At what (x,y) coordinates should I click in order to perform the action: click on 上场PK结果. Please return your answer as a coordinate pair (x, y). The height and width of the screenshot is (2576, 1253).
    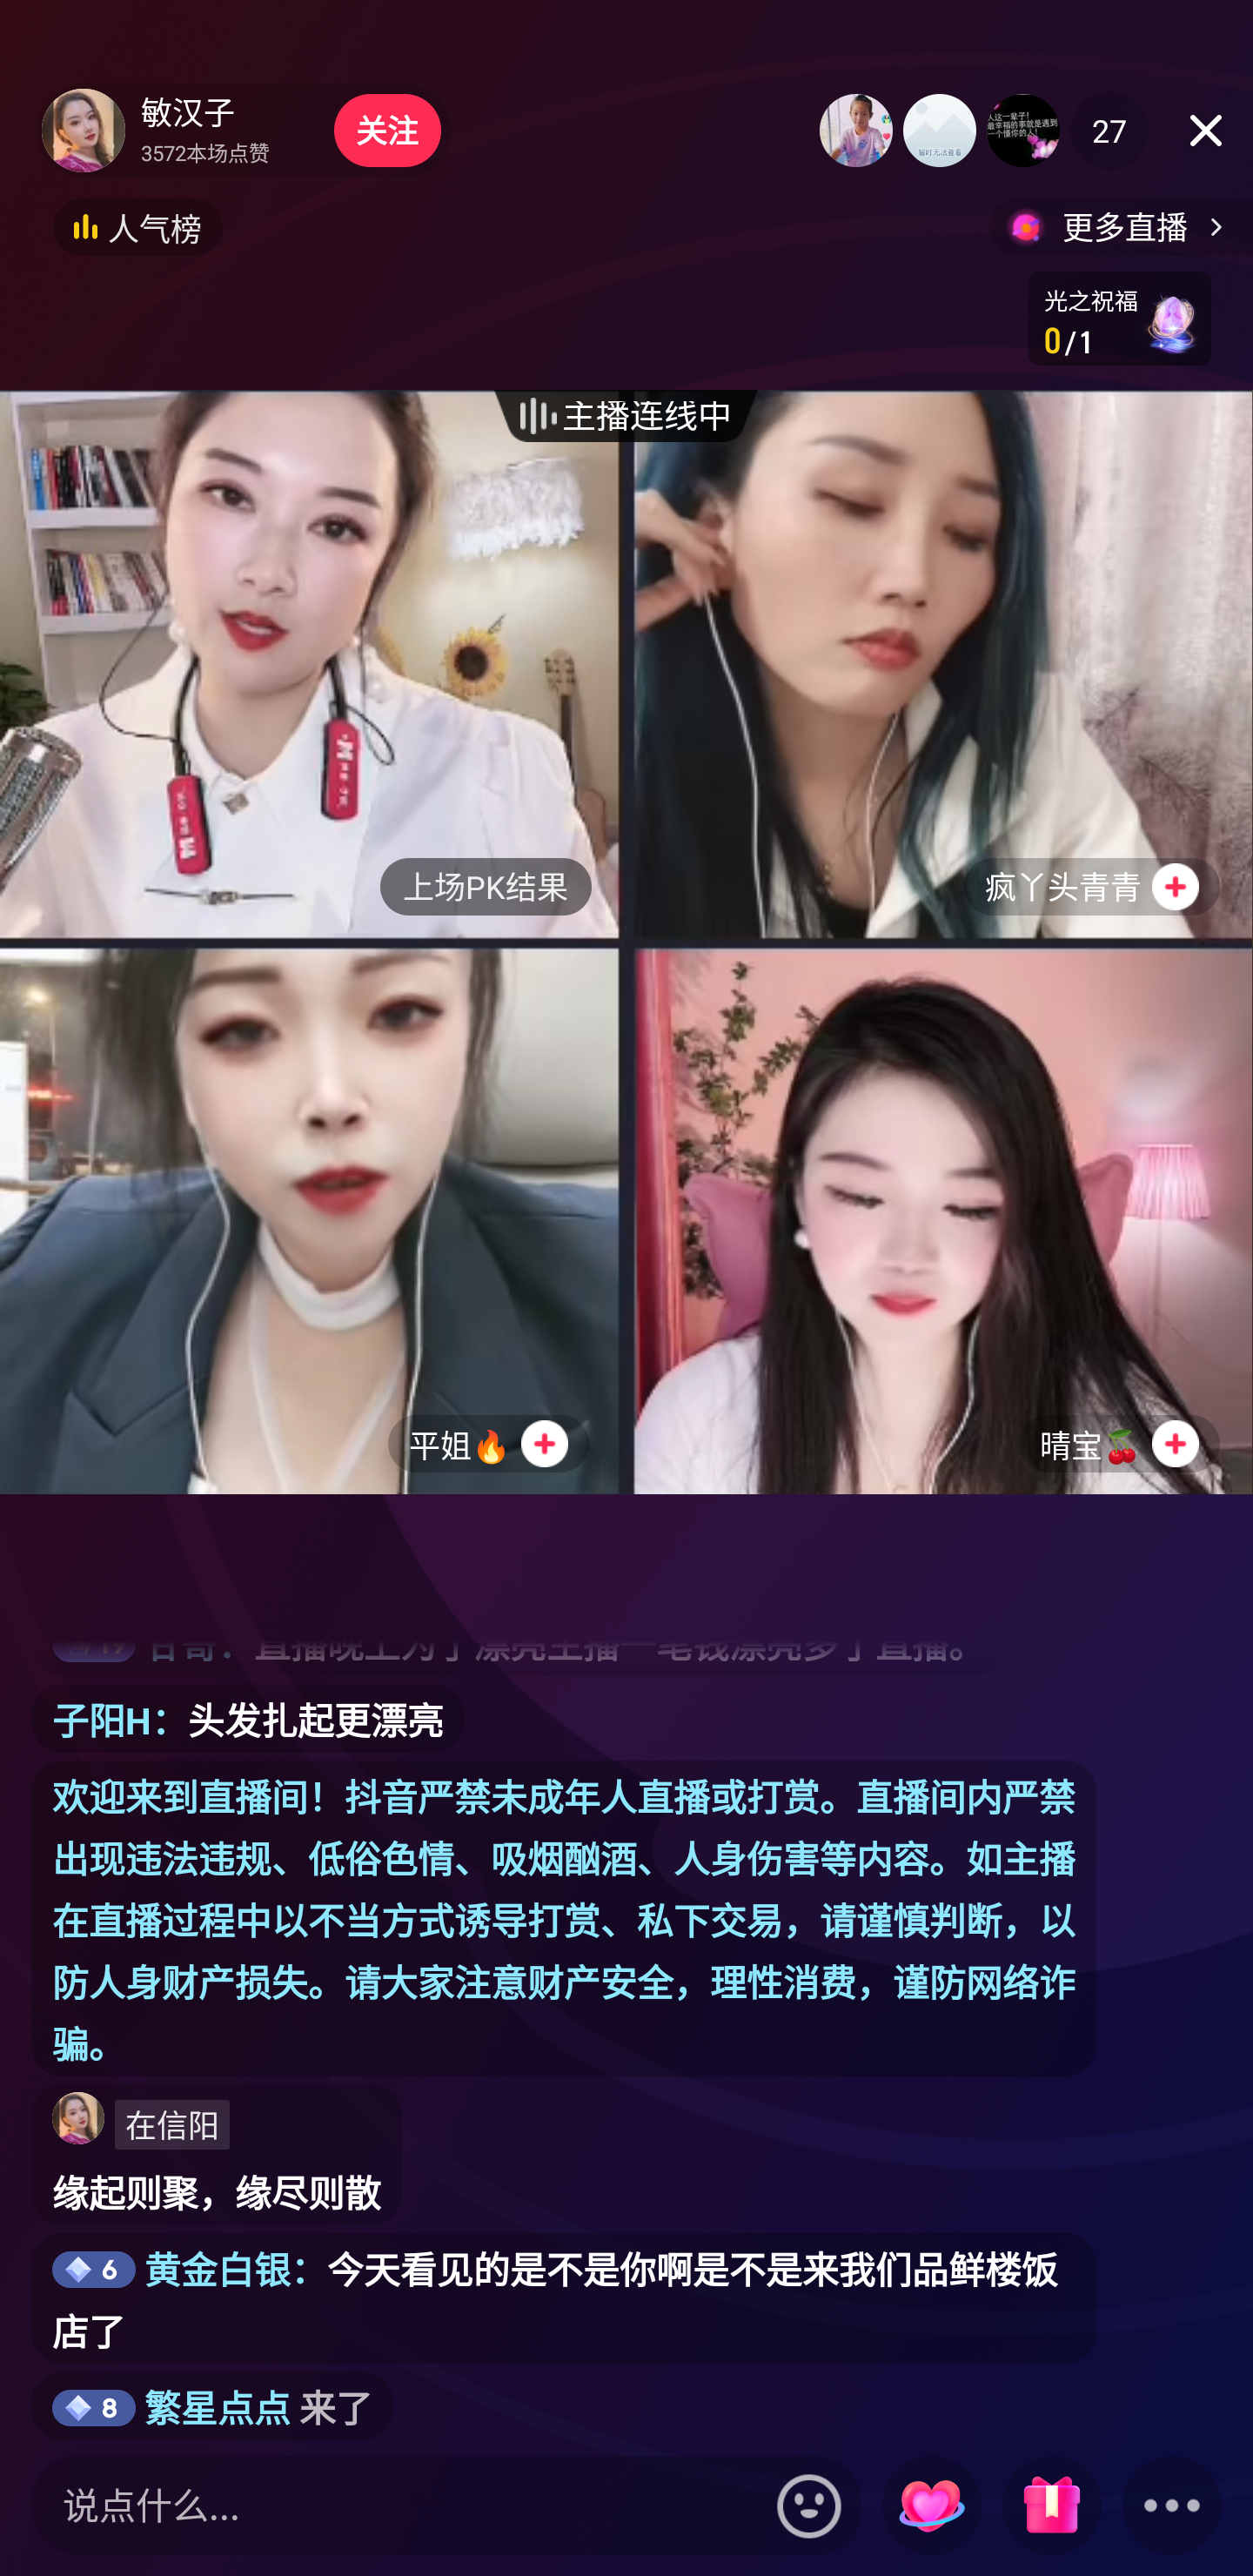
    Looking at the image, I should click on (486, 886).